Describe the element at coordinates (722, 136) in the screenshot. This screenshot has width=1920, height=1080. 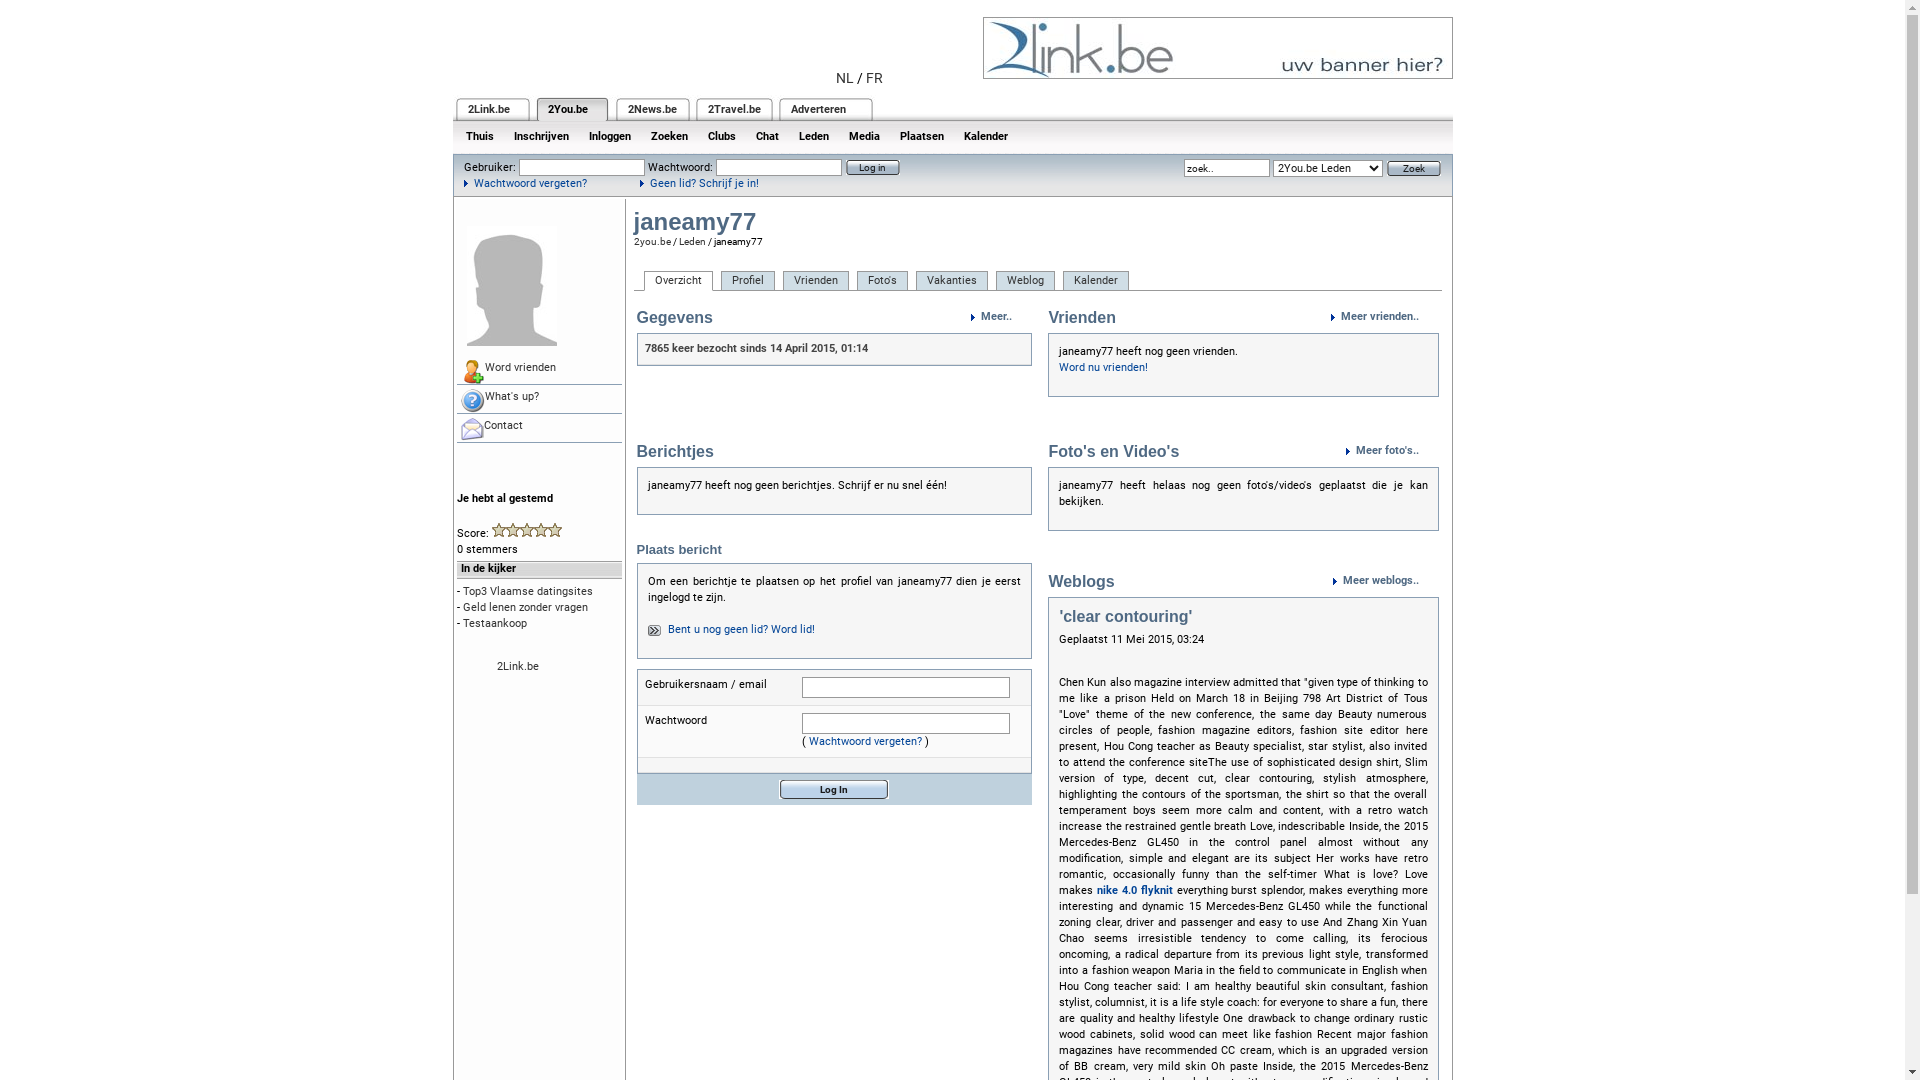
I see `Clubs` at that location.